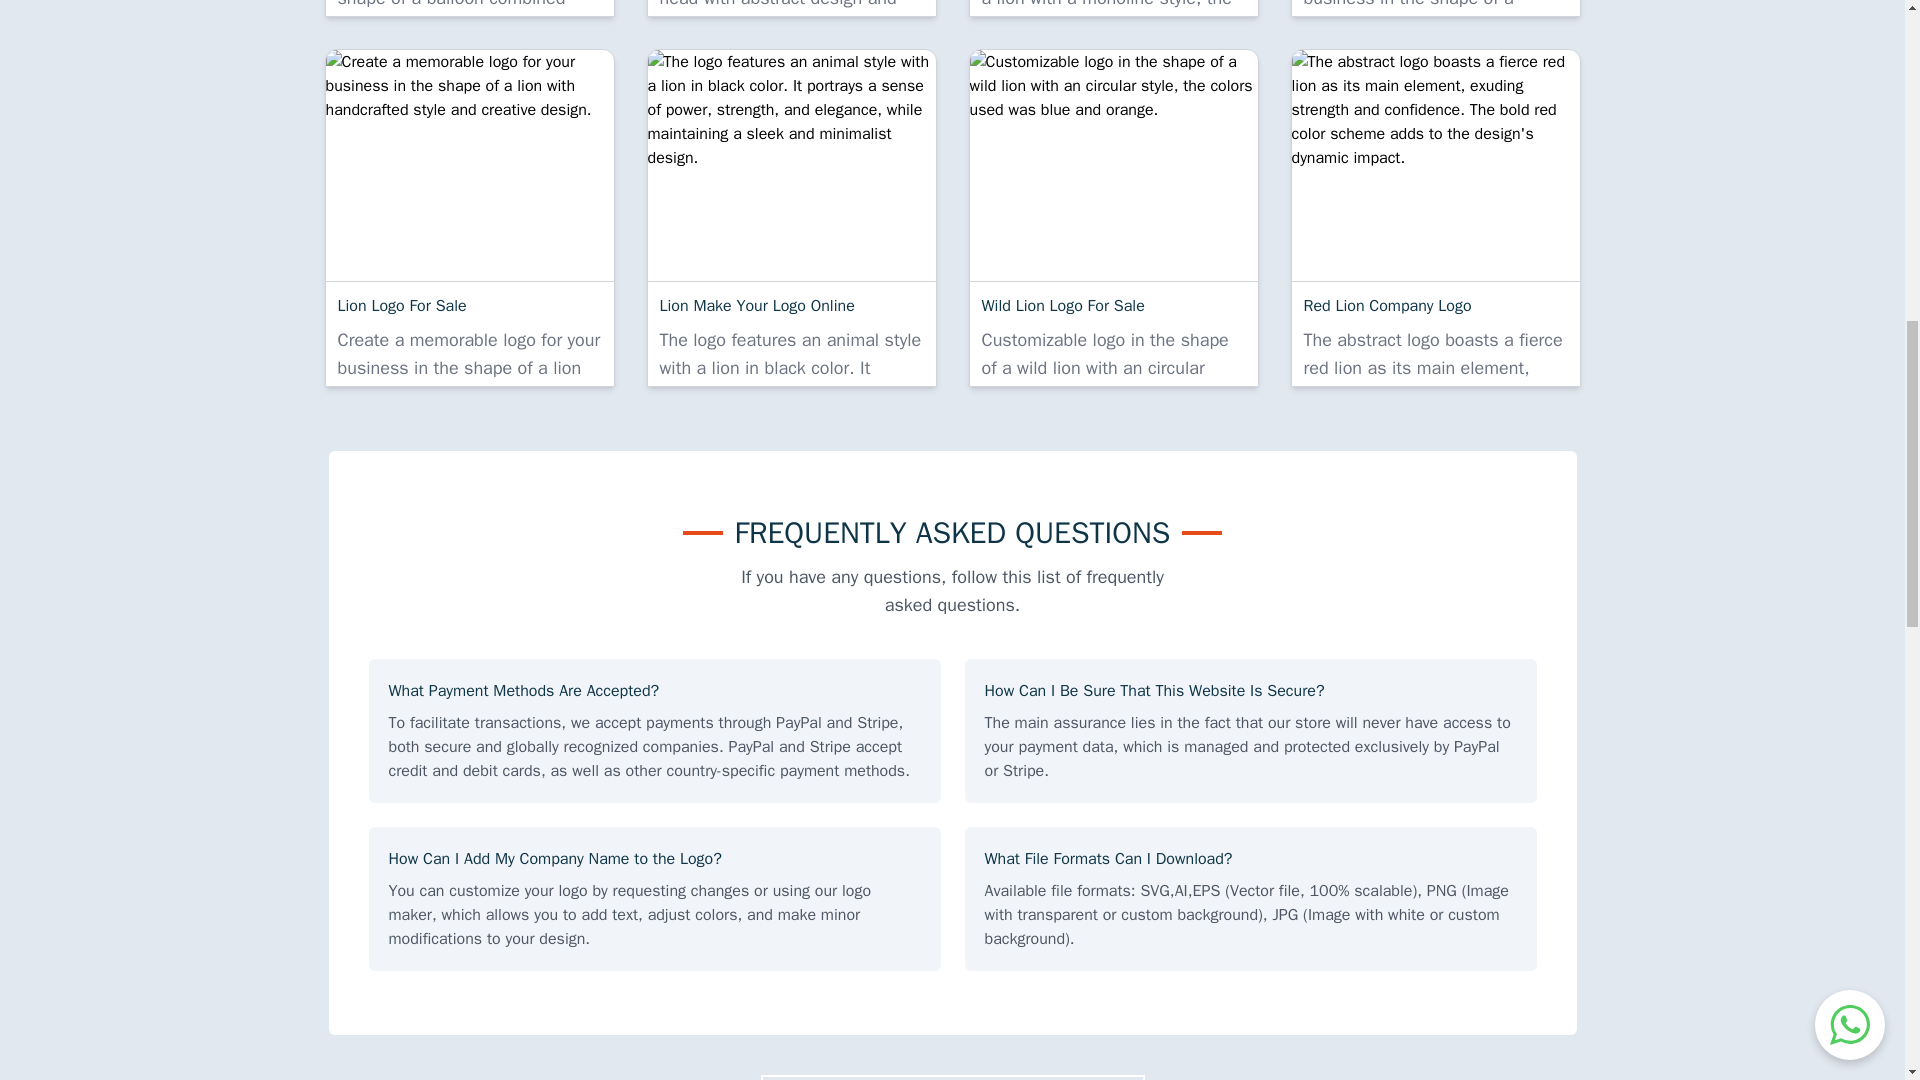 The width and height of the screenshot is (1920, 1080). Describe the element at coordinates (1113, 164) in the screenshot. I see `Wild Lion Logo For Sale` at that location.